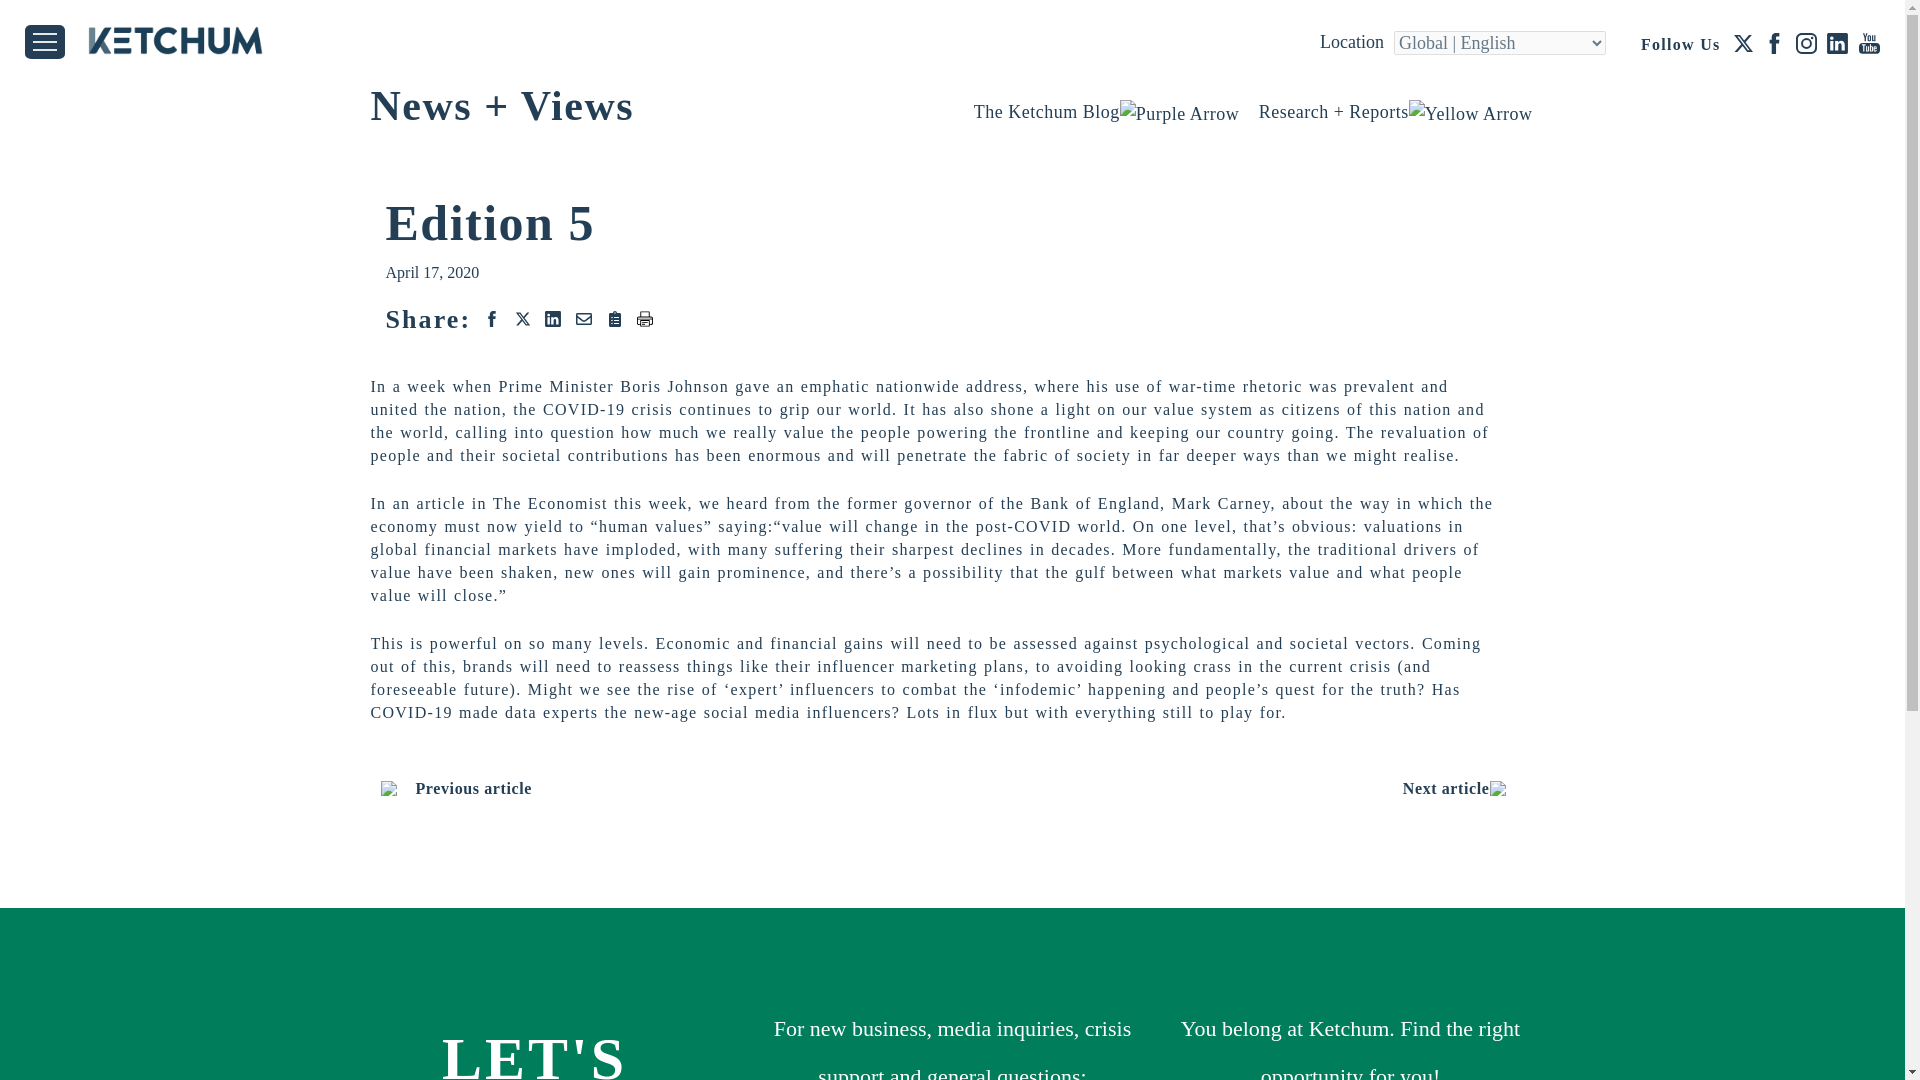  Describe the element at coordinates (552, 318) in the screenshot. I see `linkedin` at that location.